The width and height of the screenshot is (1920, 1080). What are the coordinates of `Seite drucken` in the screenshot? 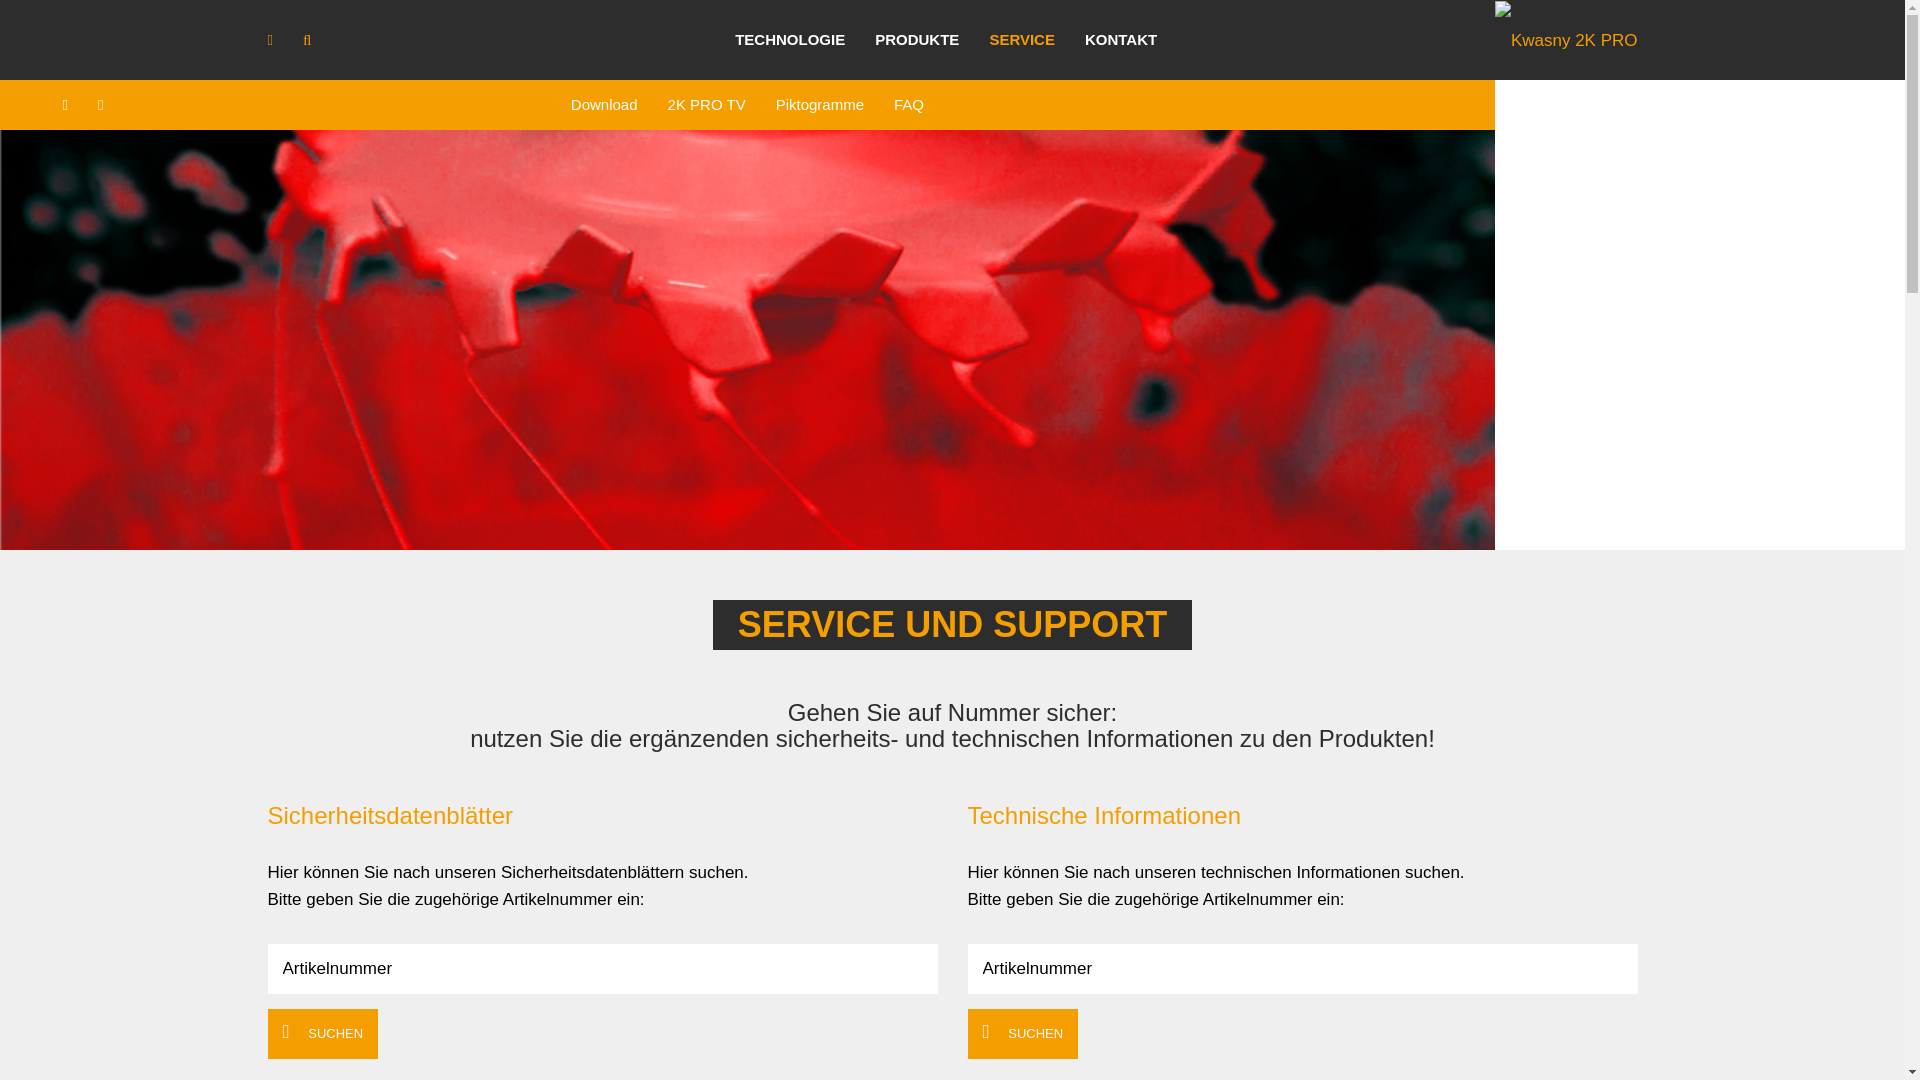 It's located at (100, 105).